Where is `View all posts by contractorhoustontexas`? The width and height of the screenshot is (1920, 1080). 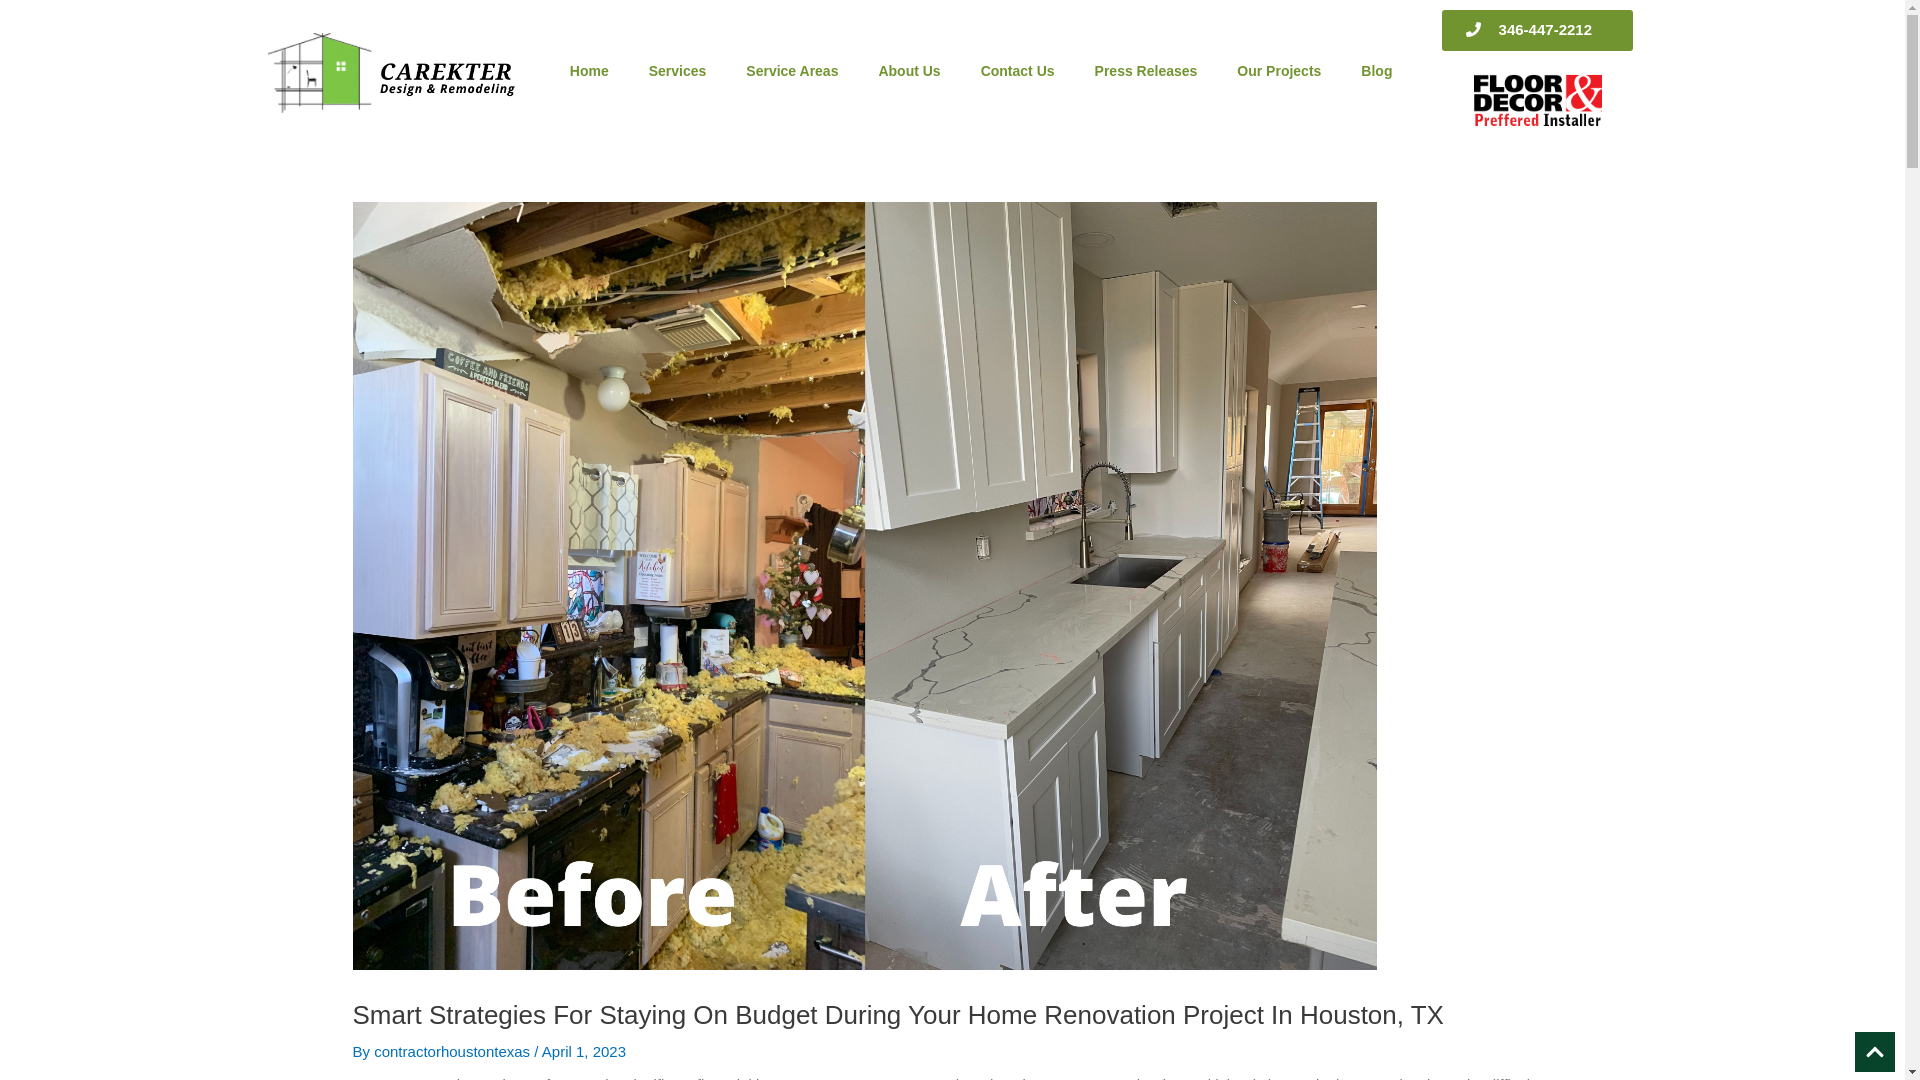 View all posts by contractorhoustontexas is located at coordinates (454, 1051).